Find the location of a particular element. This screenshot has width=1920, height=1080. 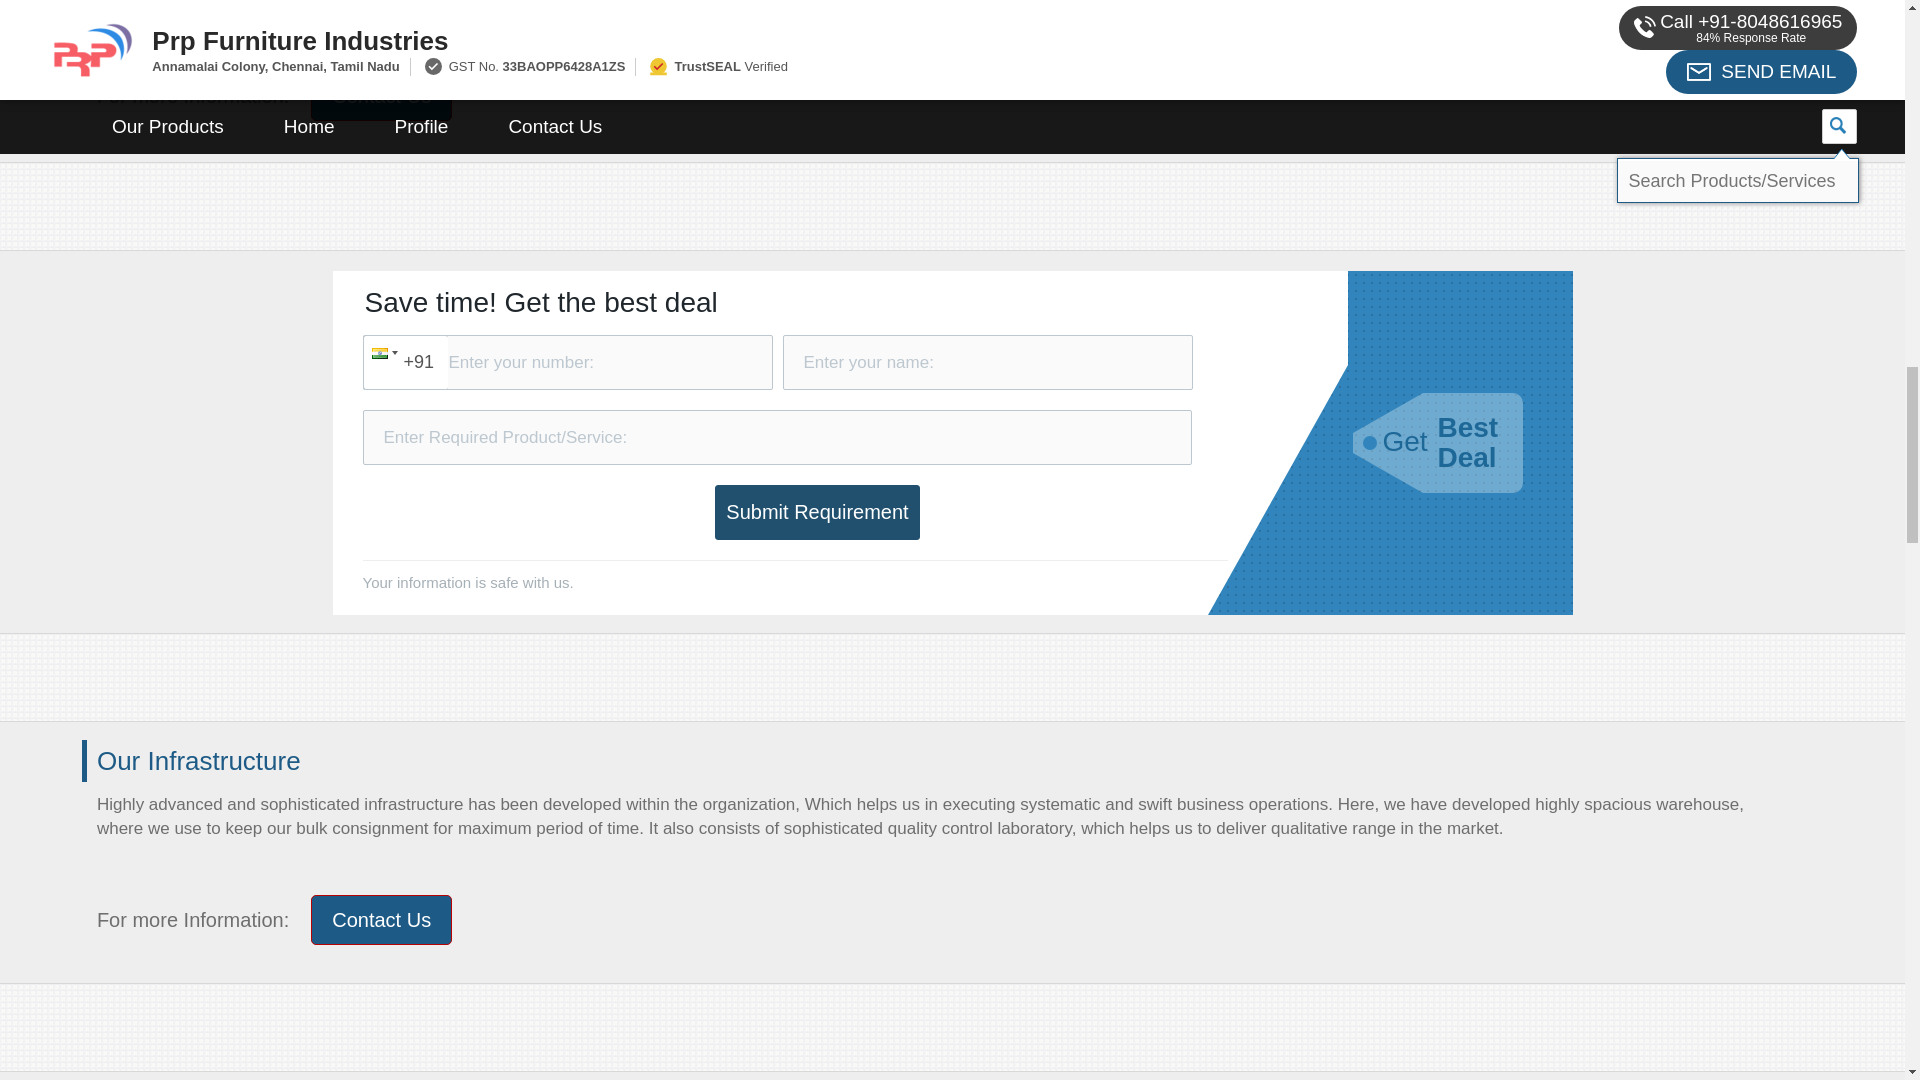

Submit Requirement is located at coordinates (816, 512).